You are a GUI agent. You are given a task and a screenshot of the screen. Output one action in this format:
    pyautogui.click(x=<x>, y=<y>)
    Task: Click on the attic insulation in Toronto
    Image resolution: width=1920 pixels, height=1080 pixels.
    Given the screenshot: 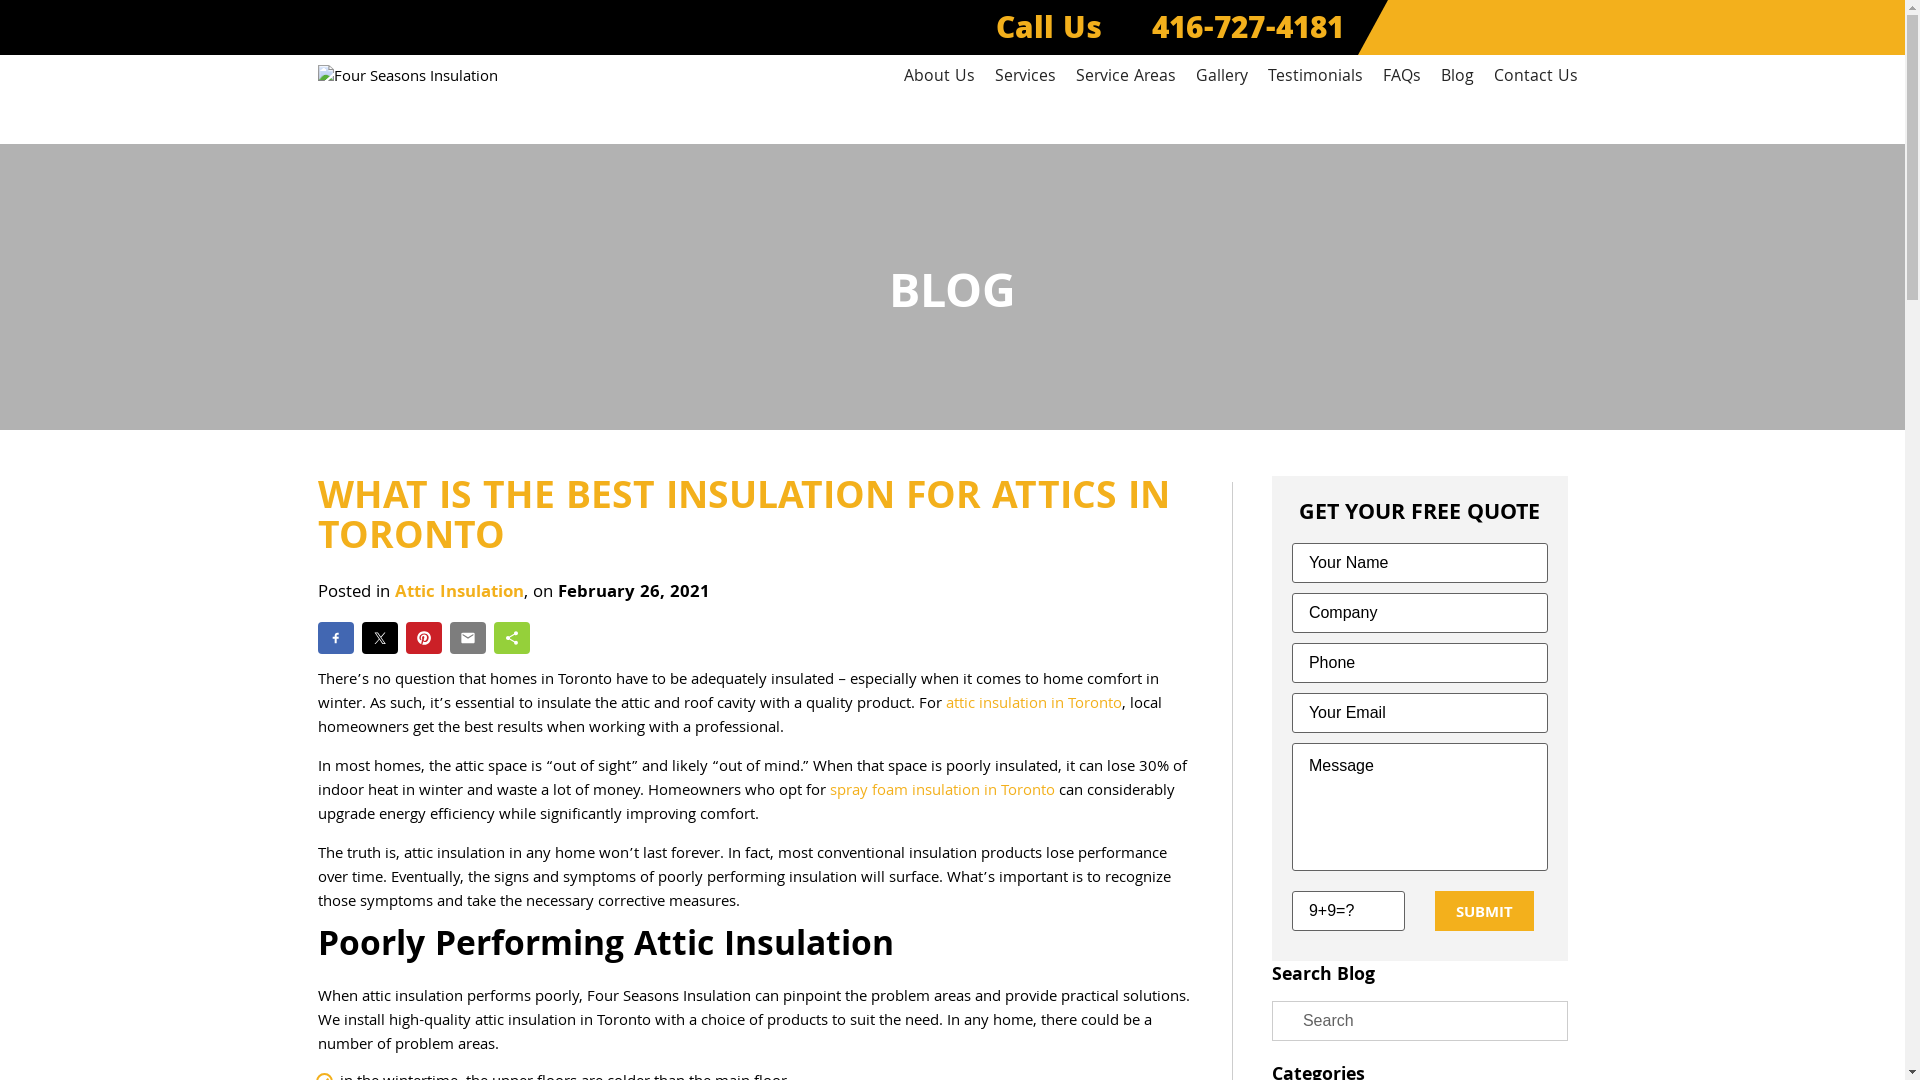 What is the action you would take?
    pyautogui.click(x=1034, y=705)
    